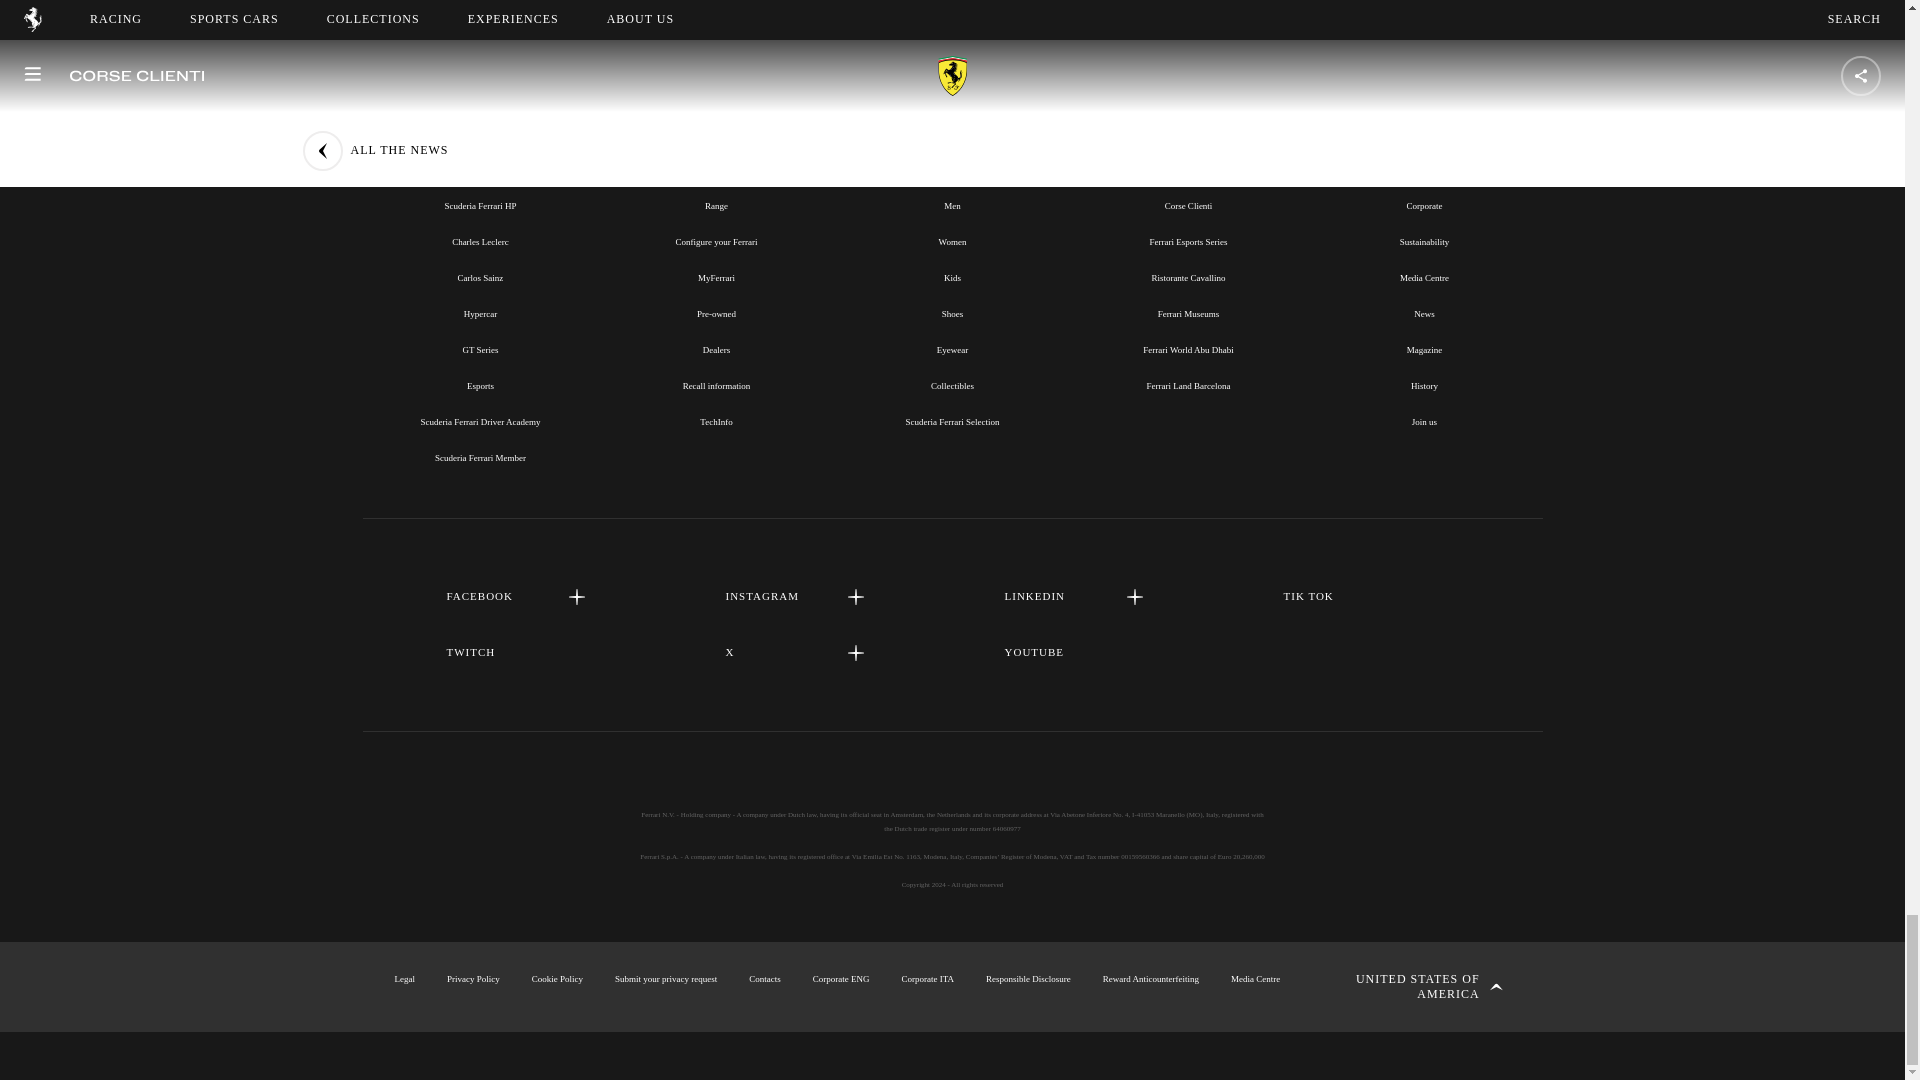 This screenshot has width=1920, height=1080. What do you see at coordinates (716, 242) in the screenshot?
I see `Configure your Ferrari` at bounding box center [716, 242].